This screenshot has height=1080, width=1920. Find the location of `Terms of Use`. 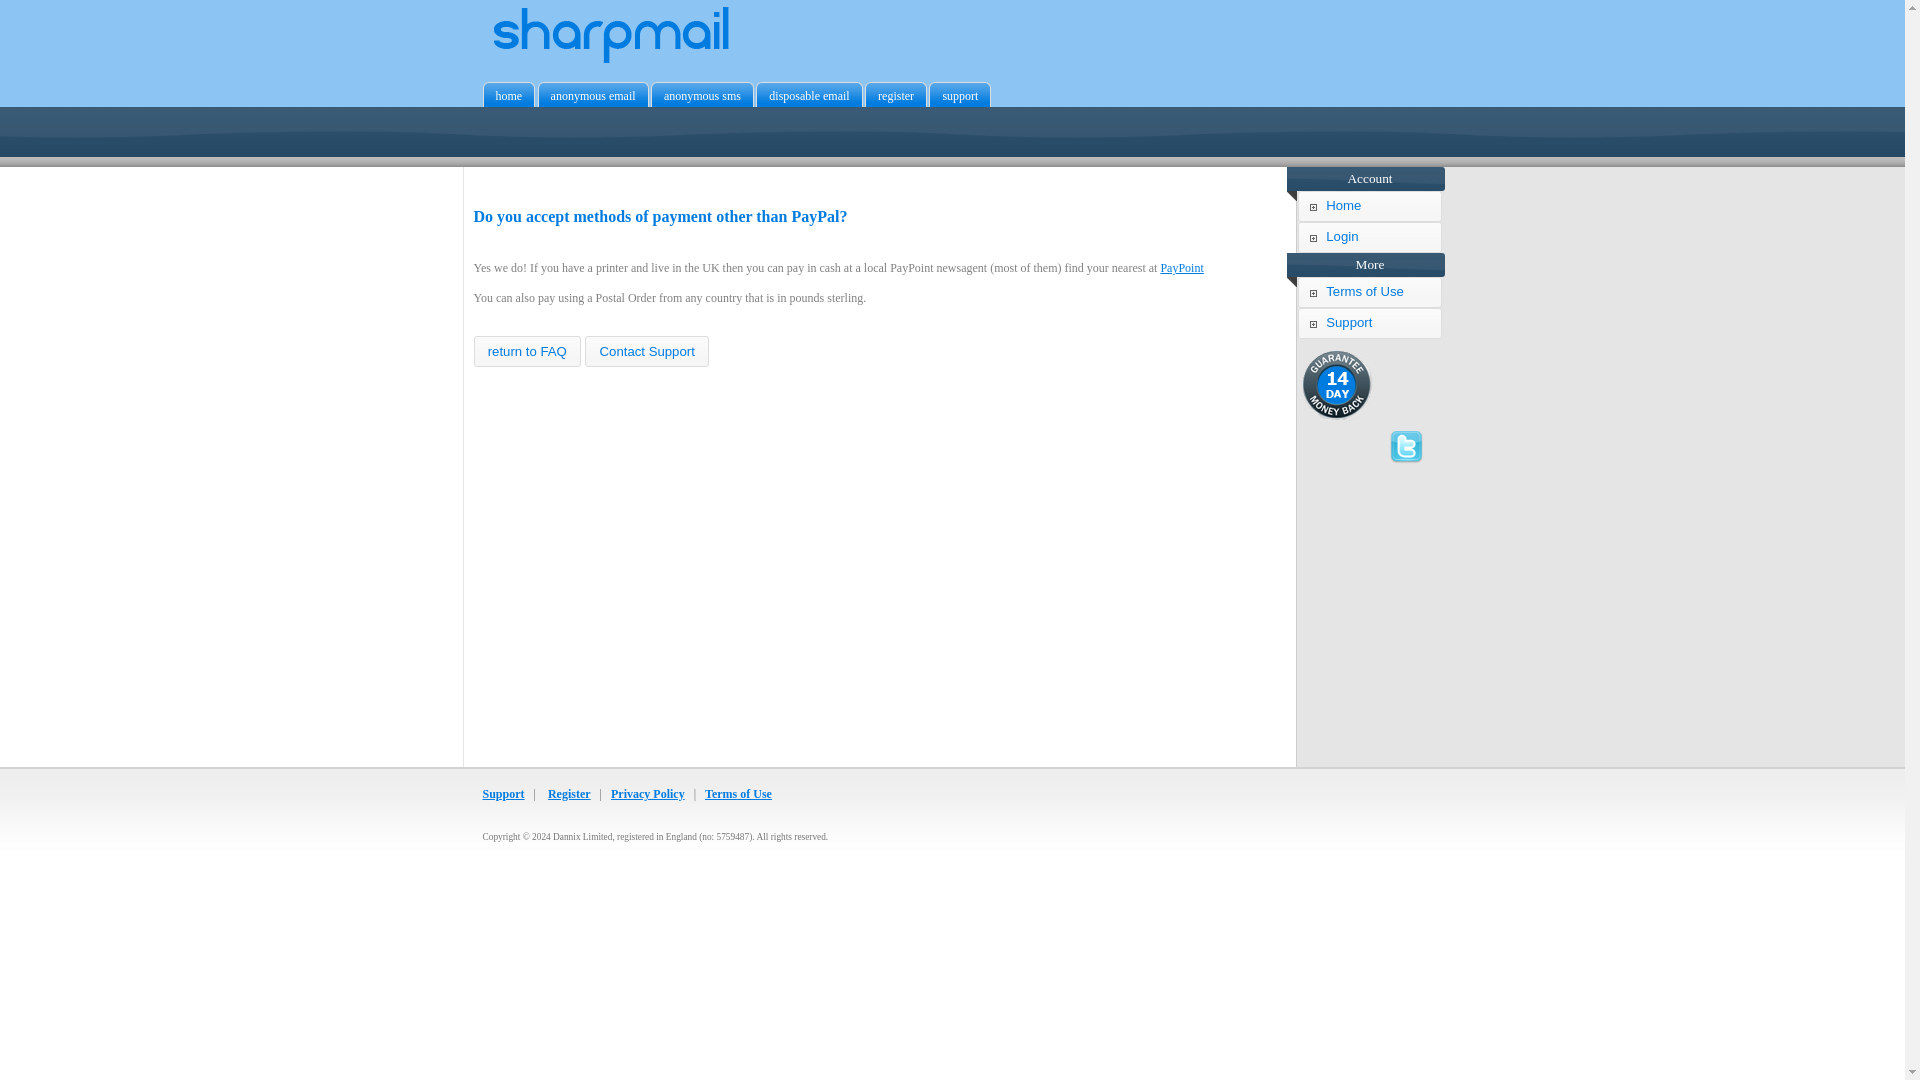

Terms of Use is located at coordinates (1369, 292).